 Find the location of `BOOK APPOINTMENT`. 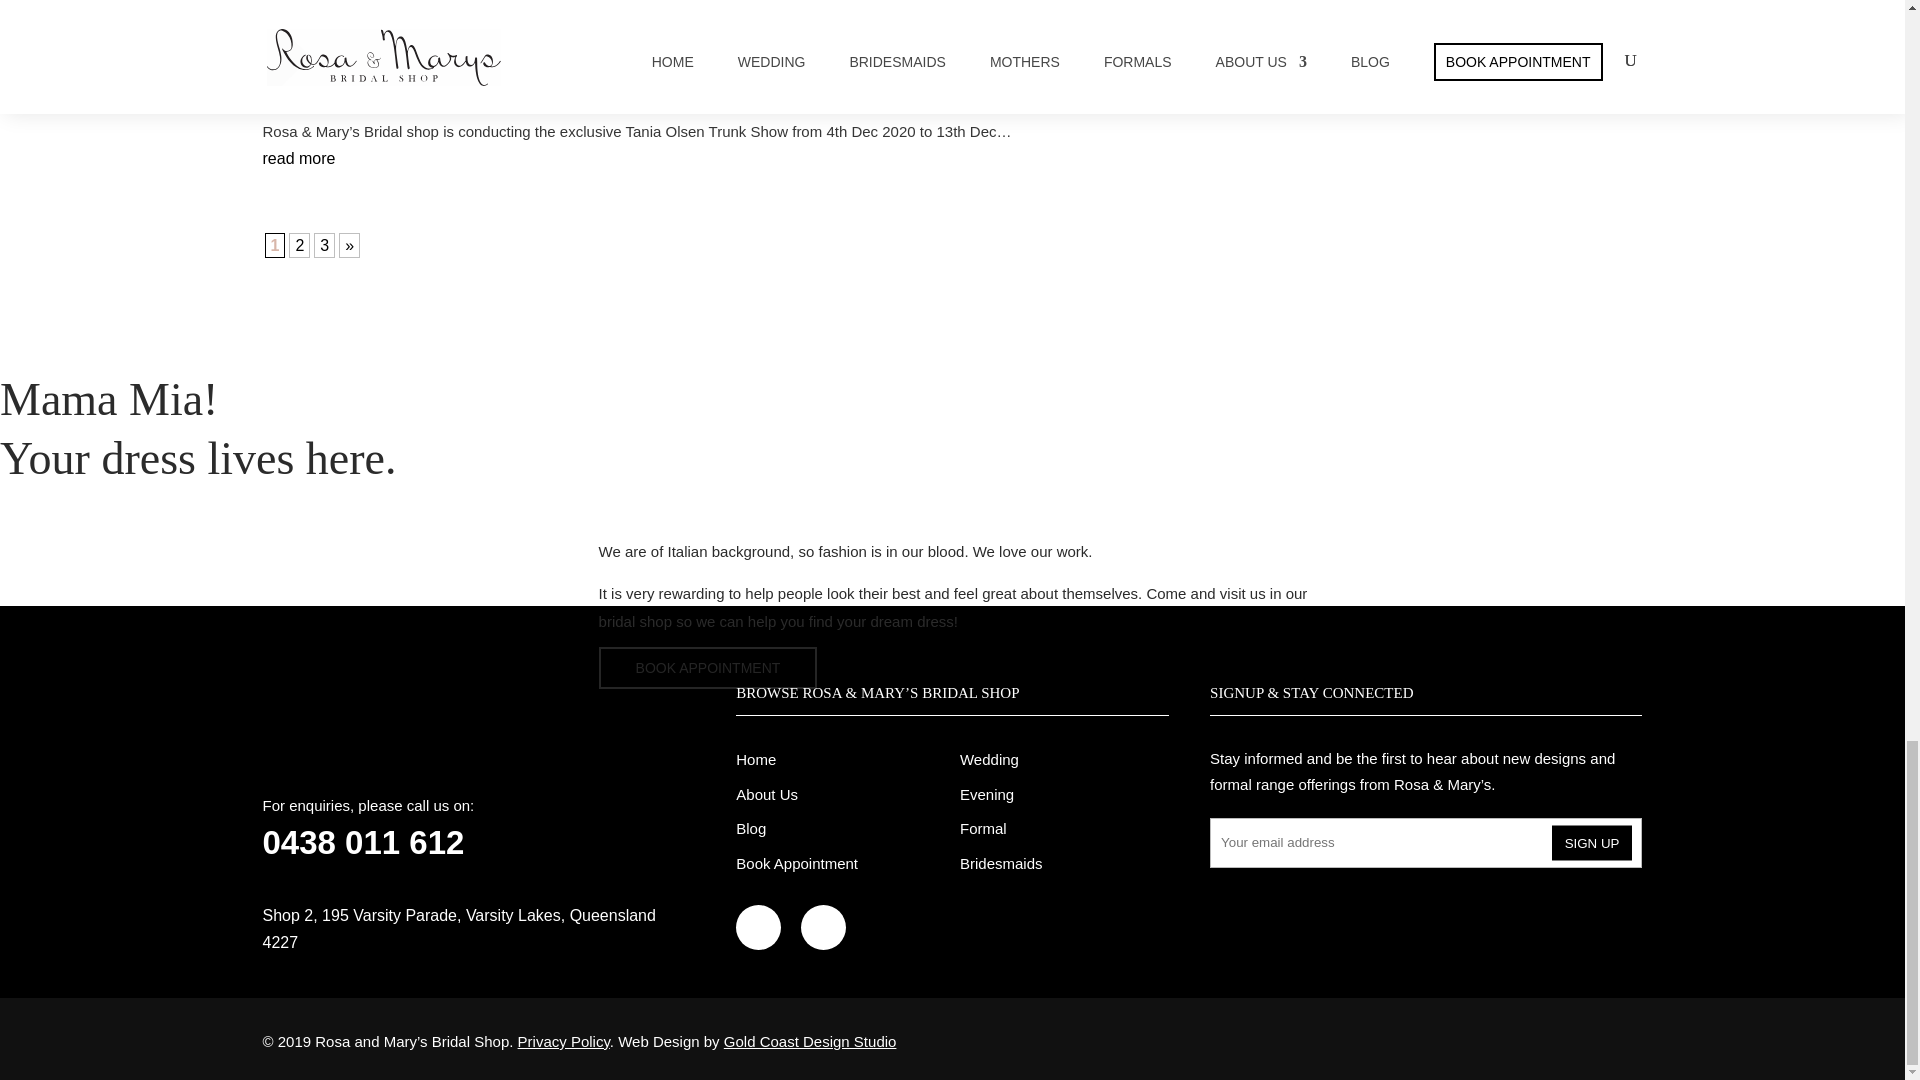

BOOK APPOINTMENT is located at coordinates (708, 668).